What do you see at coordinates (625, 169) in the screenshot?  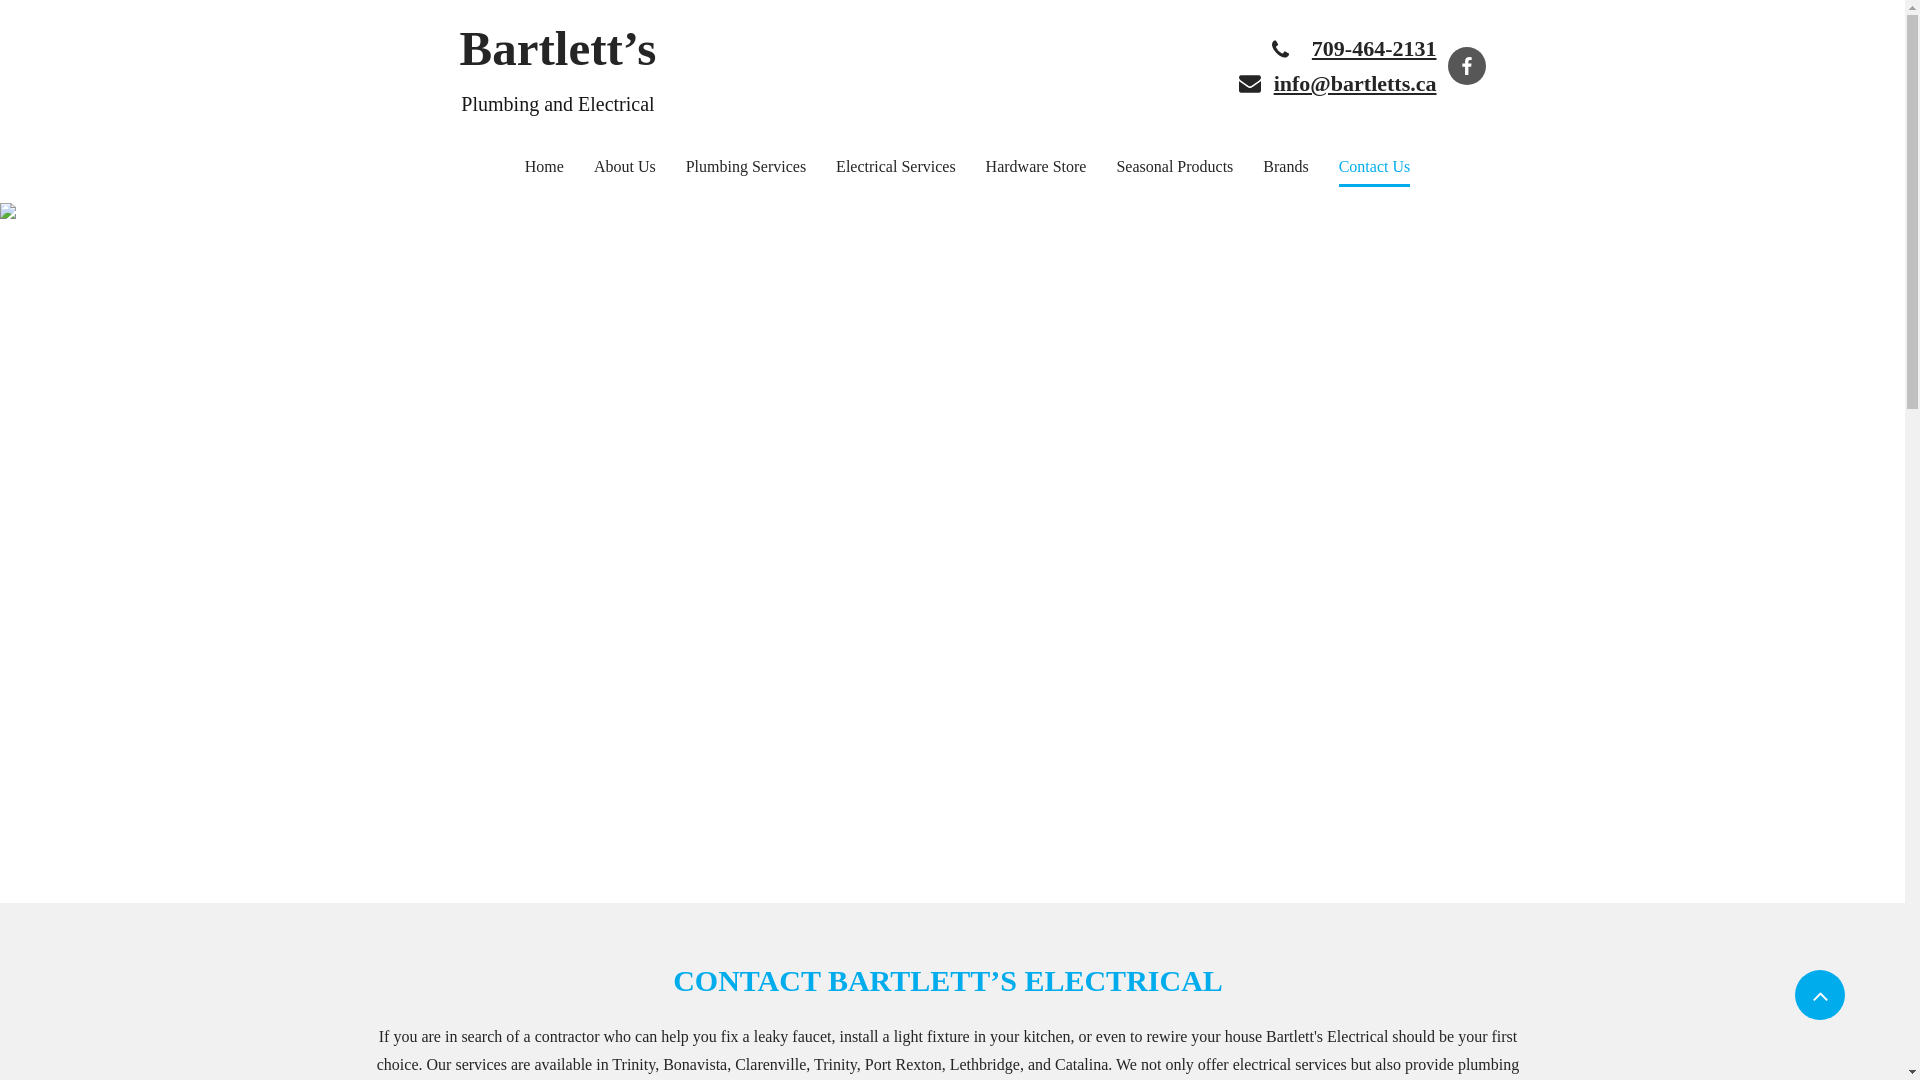 I see `About Us` at bounding box center [625, 169].